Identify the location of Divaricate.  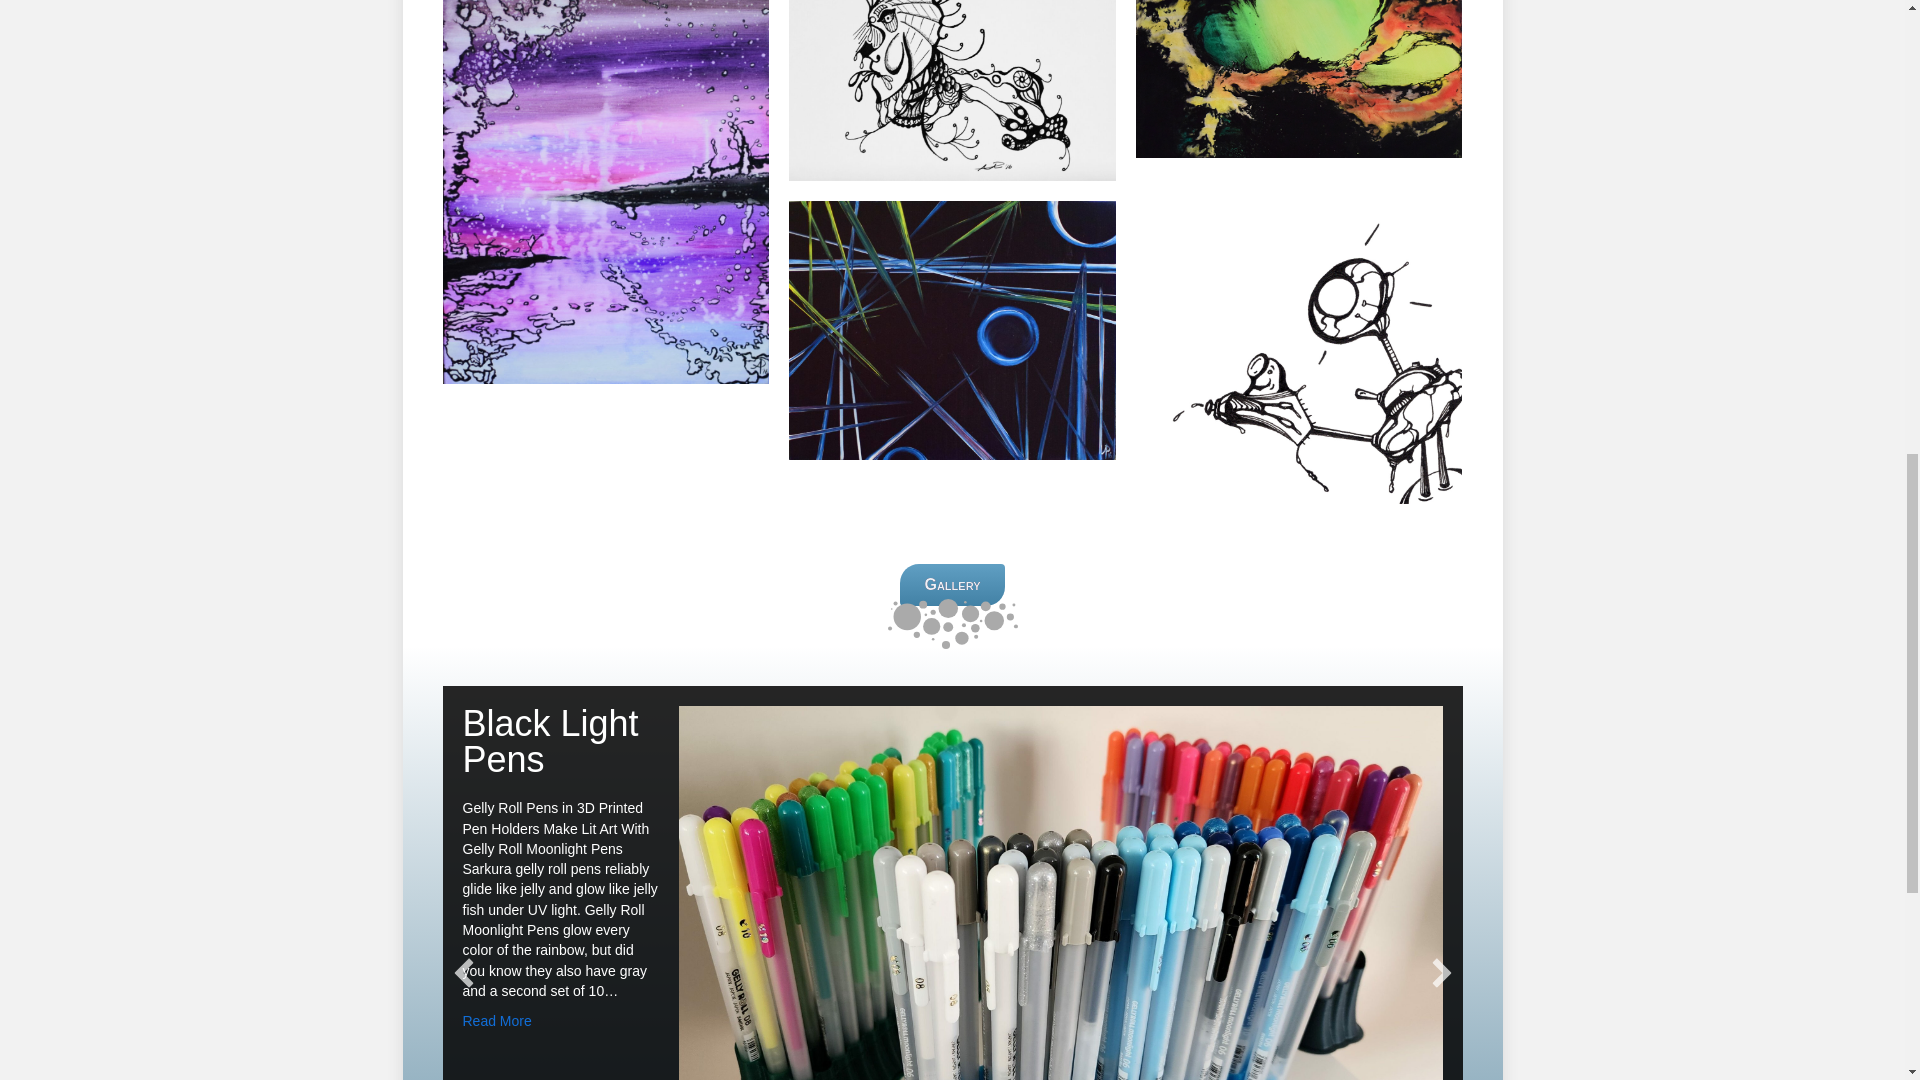
(1300, 78).